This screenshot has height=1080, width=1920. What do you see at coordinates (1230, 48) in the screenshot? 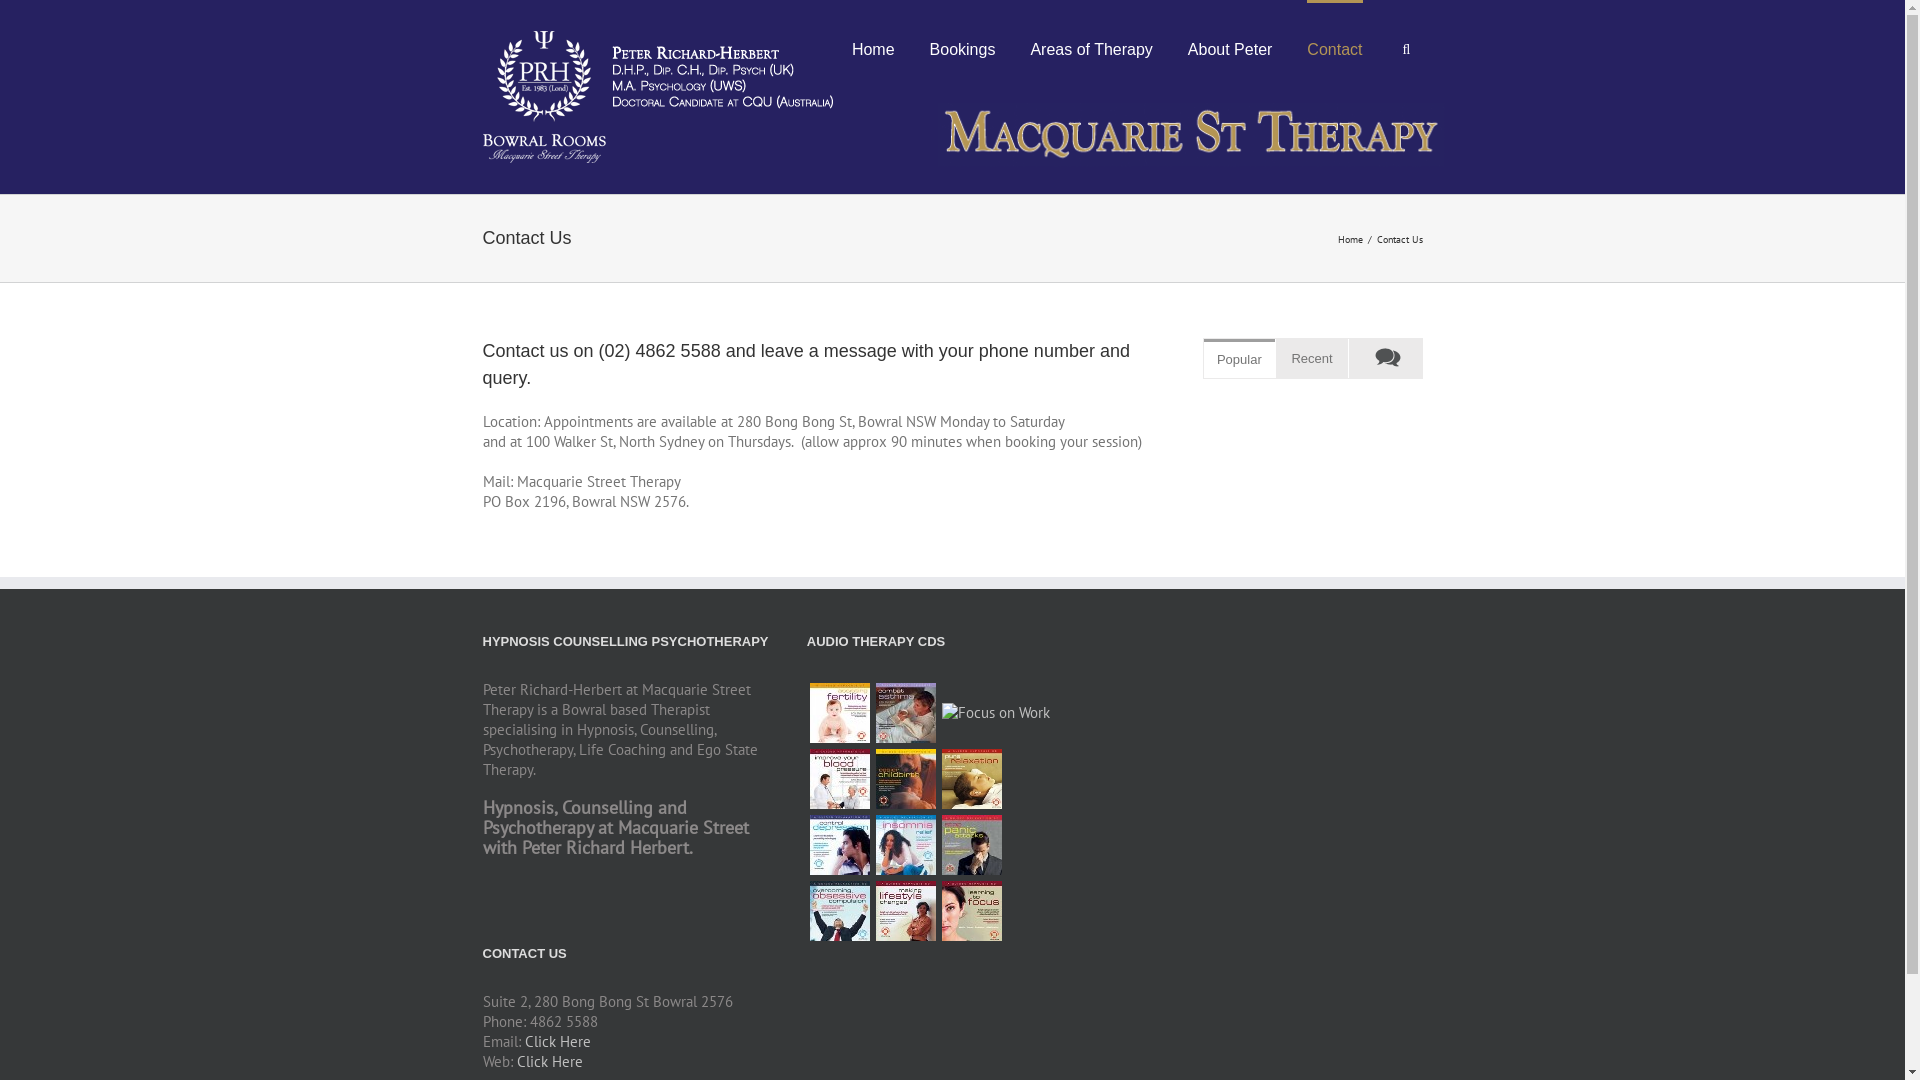
I see `About Peter` at bounding box center [1230, 48].